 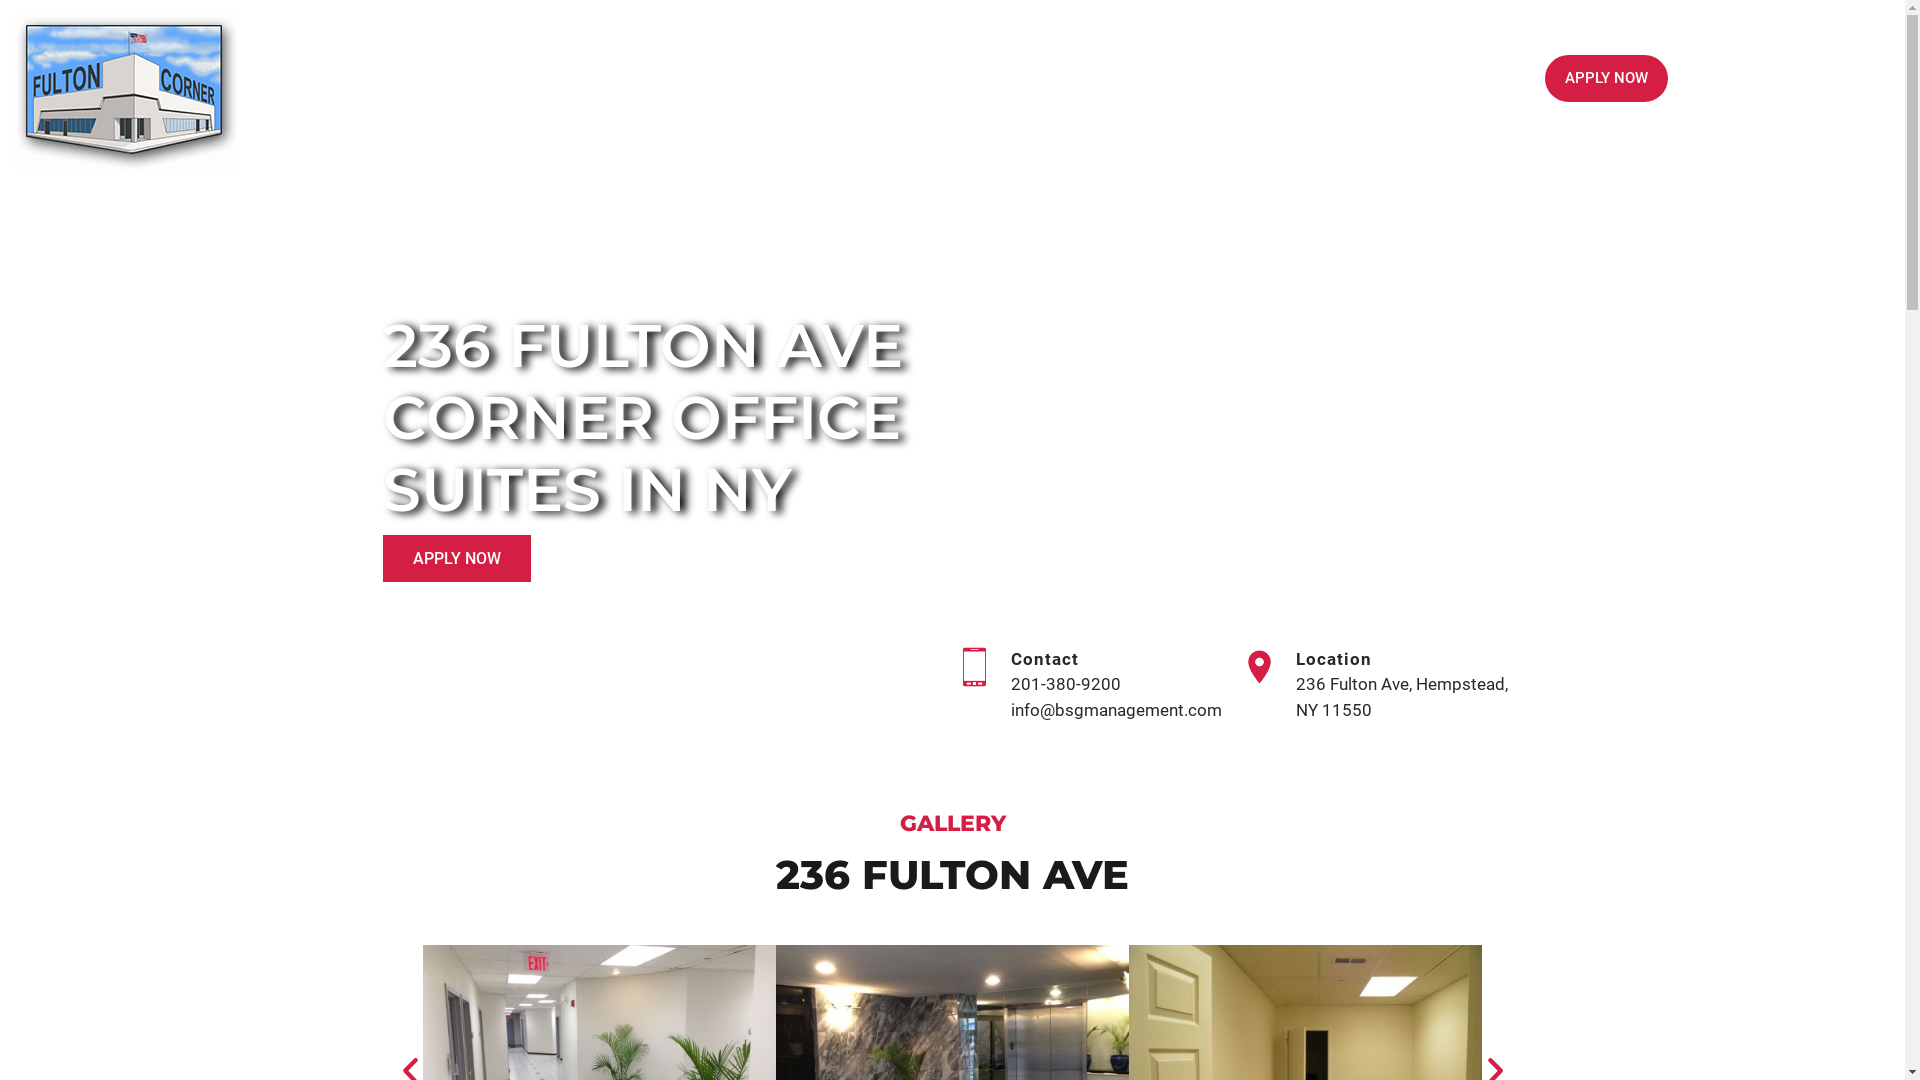 I want to click on info@bsgmanagement.com, so click(x=1116, y=710).